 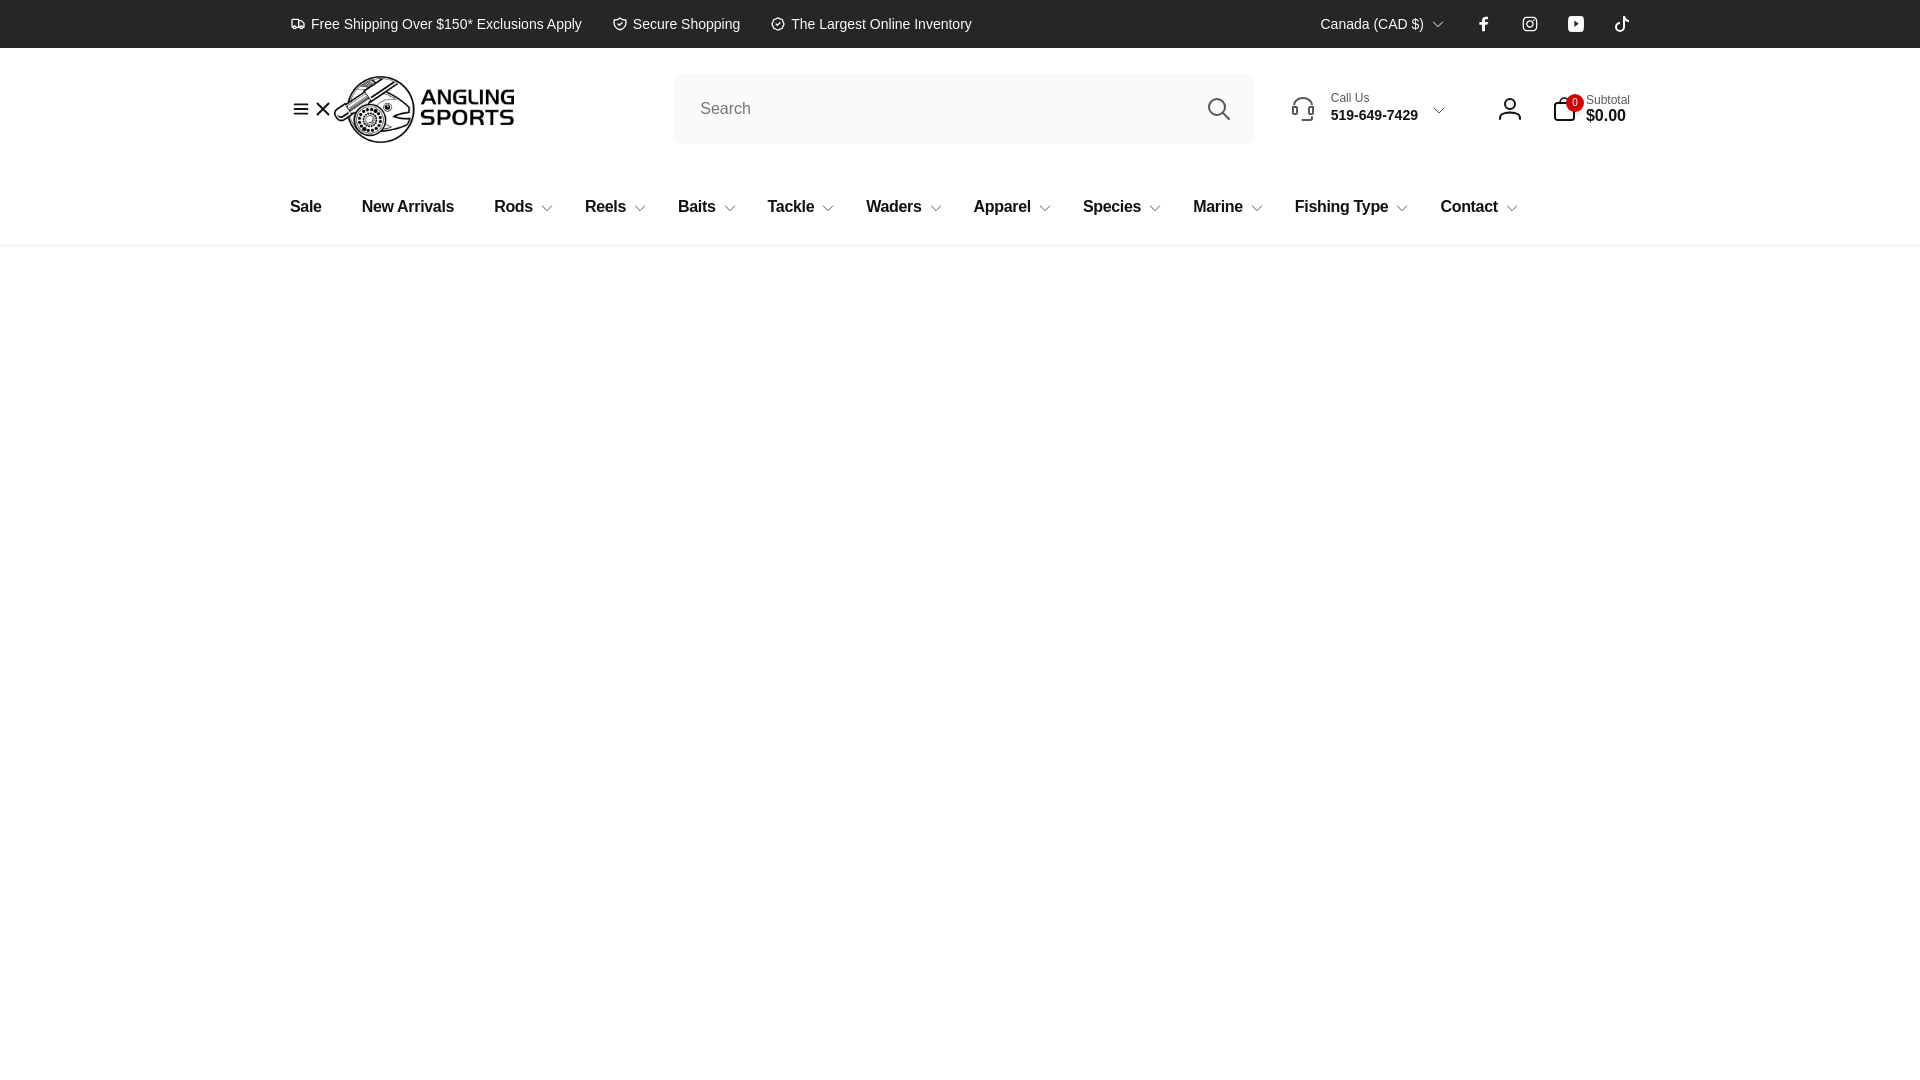 I want to click on TikTok, so click(x=1622, y=24).